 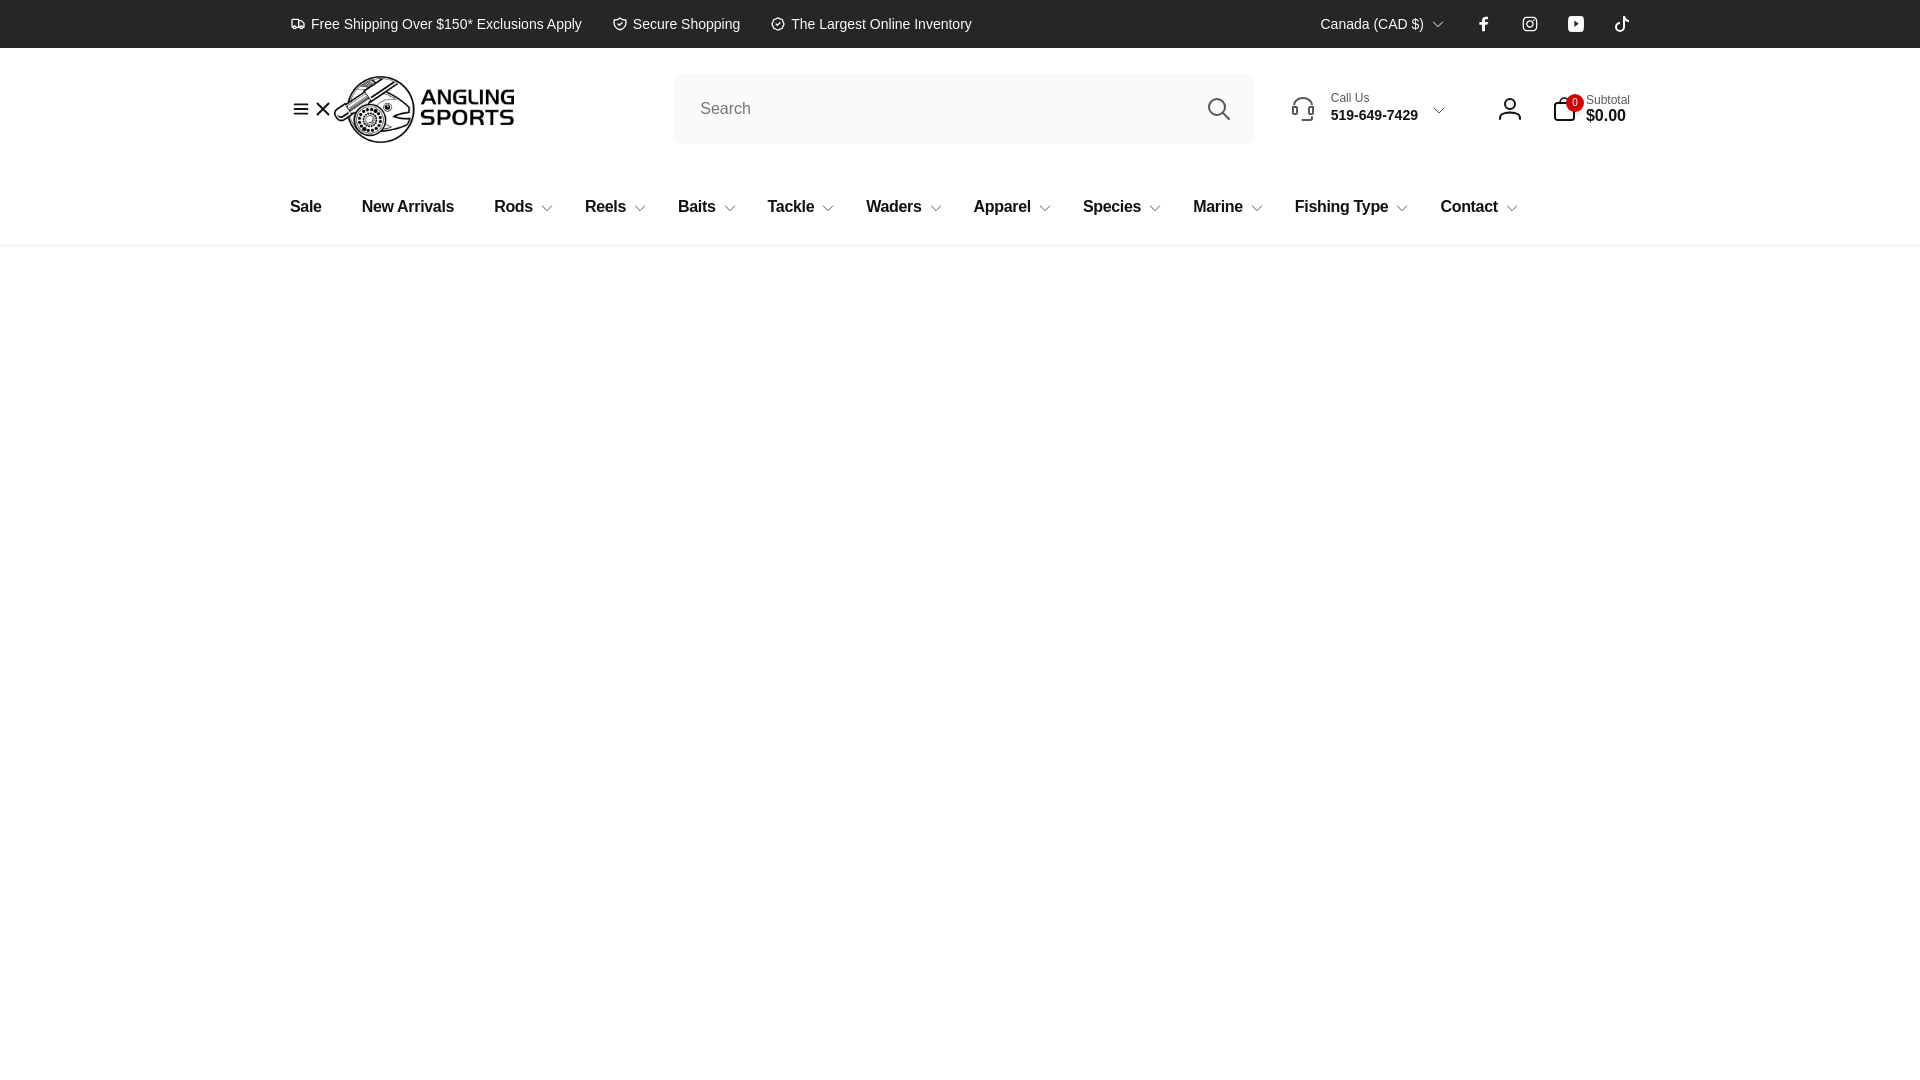 I want to click on TikTok, so click(x=1622, y=24).